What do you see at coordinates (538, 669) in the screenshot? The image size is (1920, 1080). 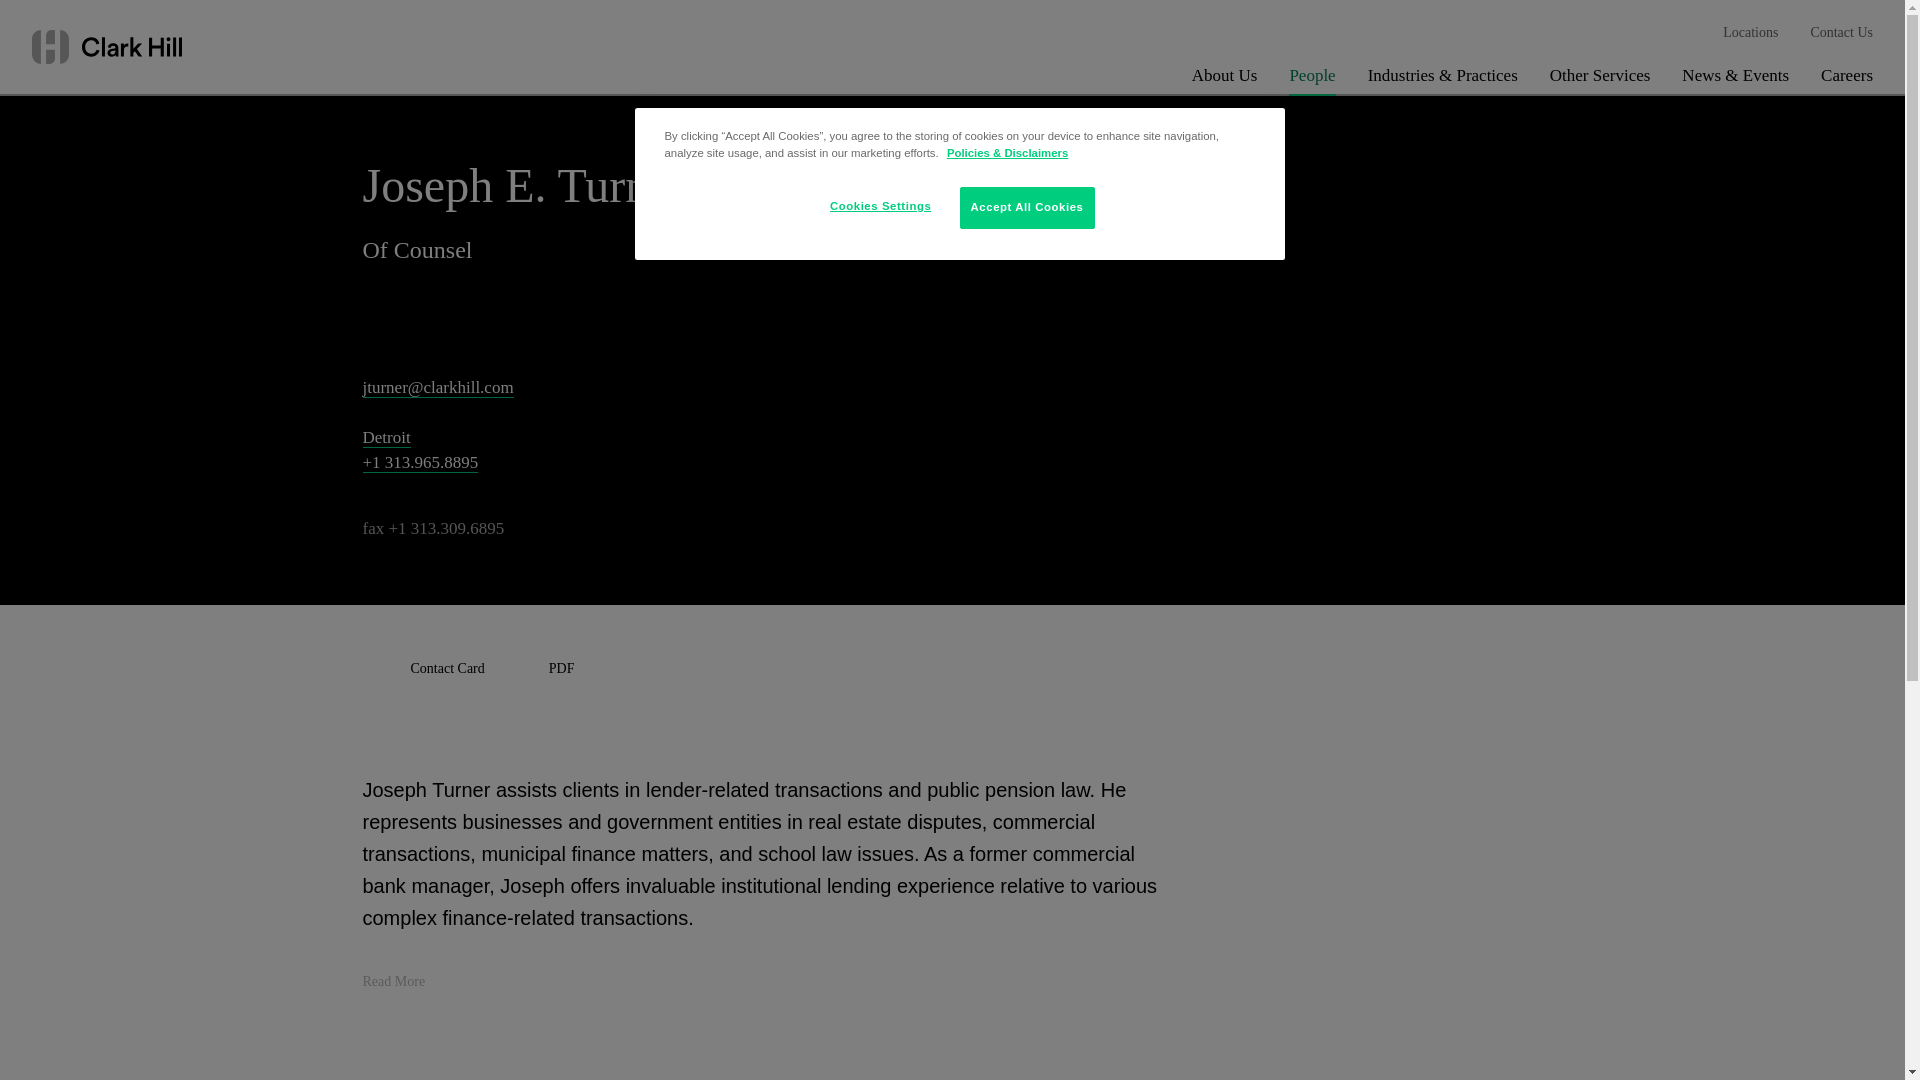 I see `PDF` at bounding box center [538, 669].